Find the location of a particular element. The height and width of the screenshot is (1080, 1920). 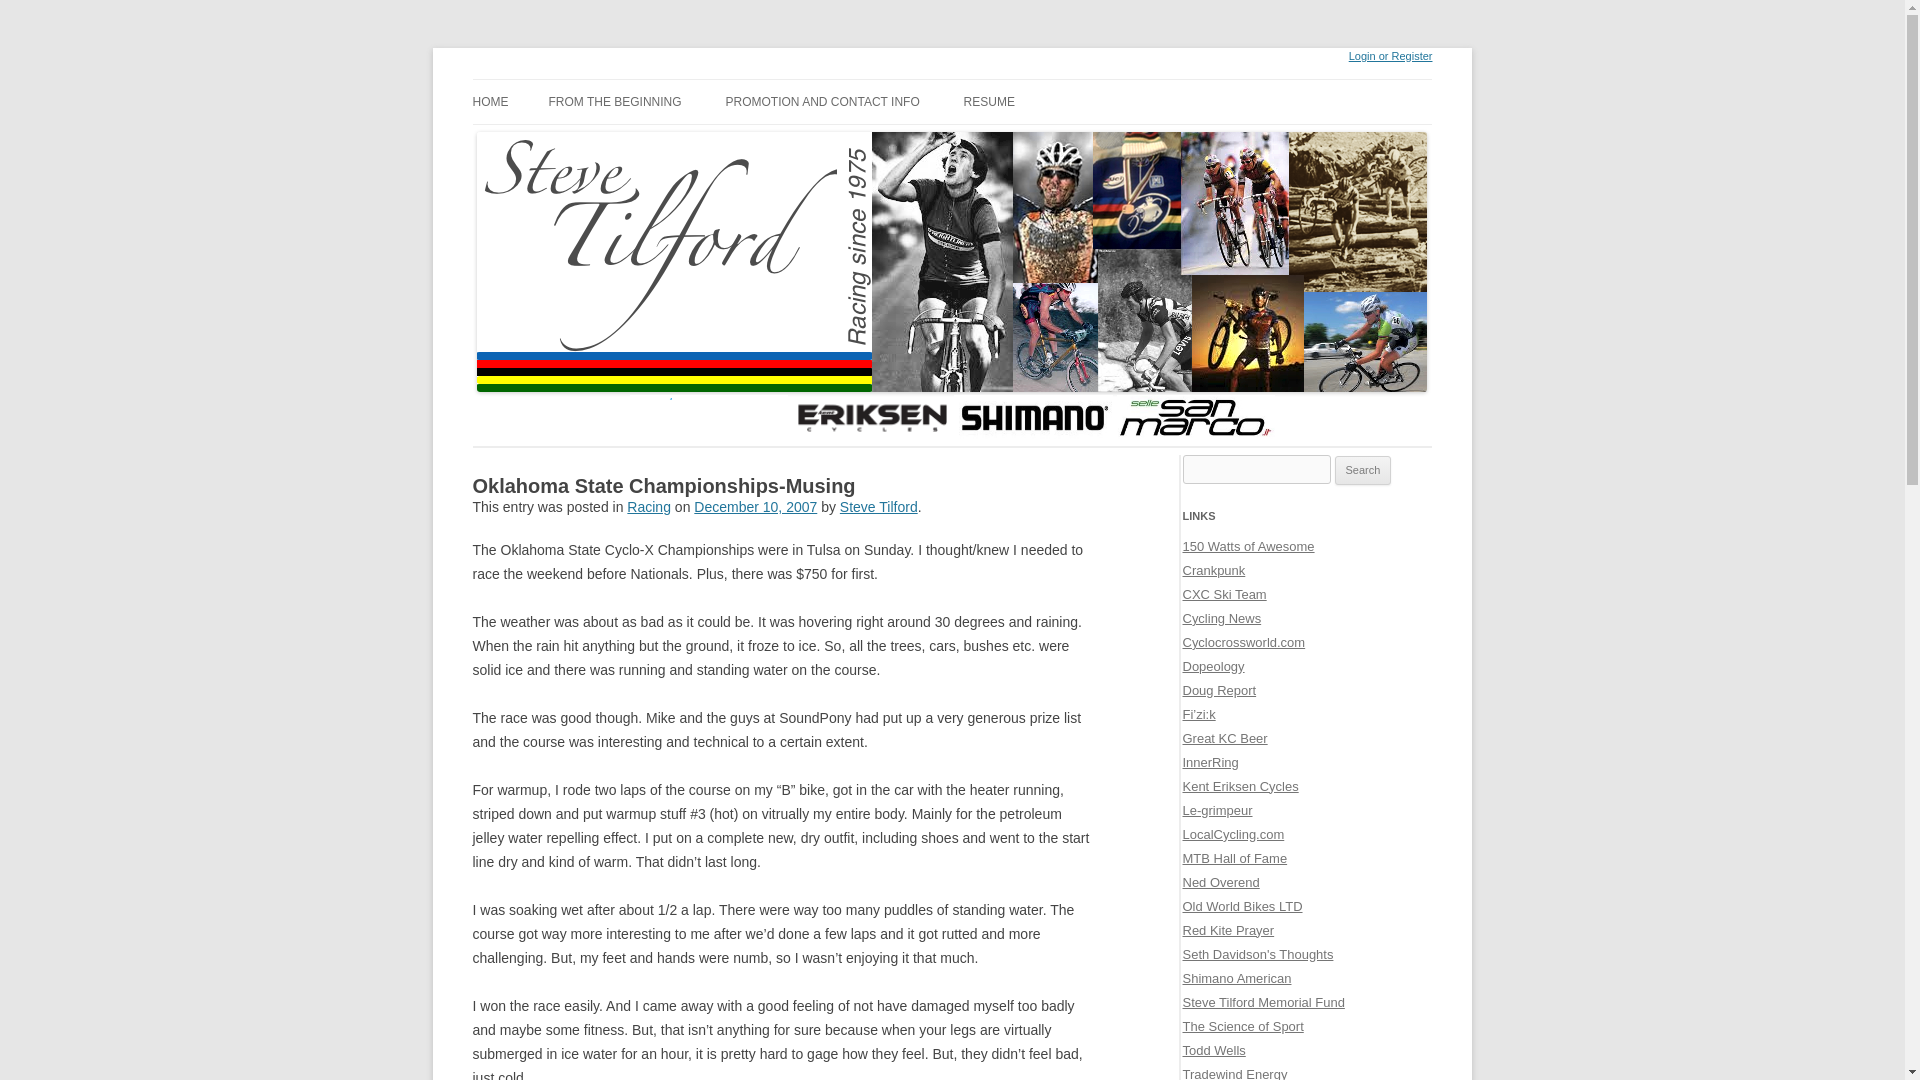

Seth Davidson's Thoughts is located at coordinates (1257, 954).